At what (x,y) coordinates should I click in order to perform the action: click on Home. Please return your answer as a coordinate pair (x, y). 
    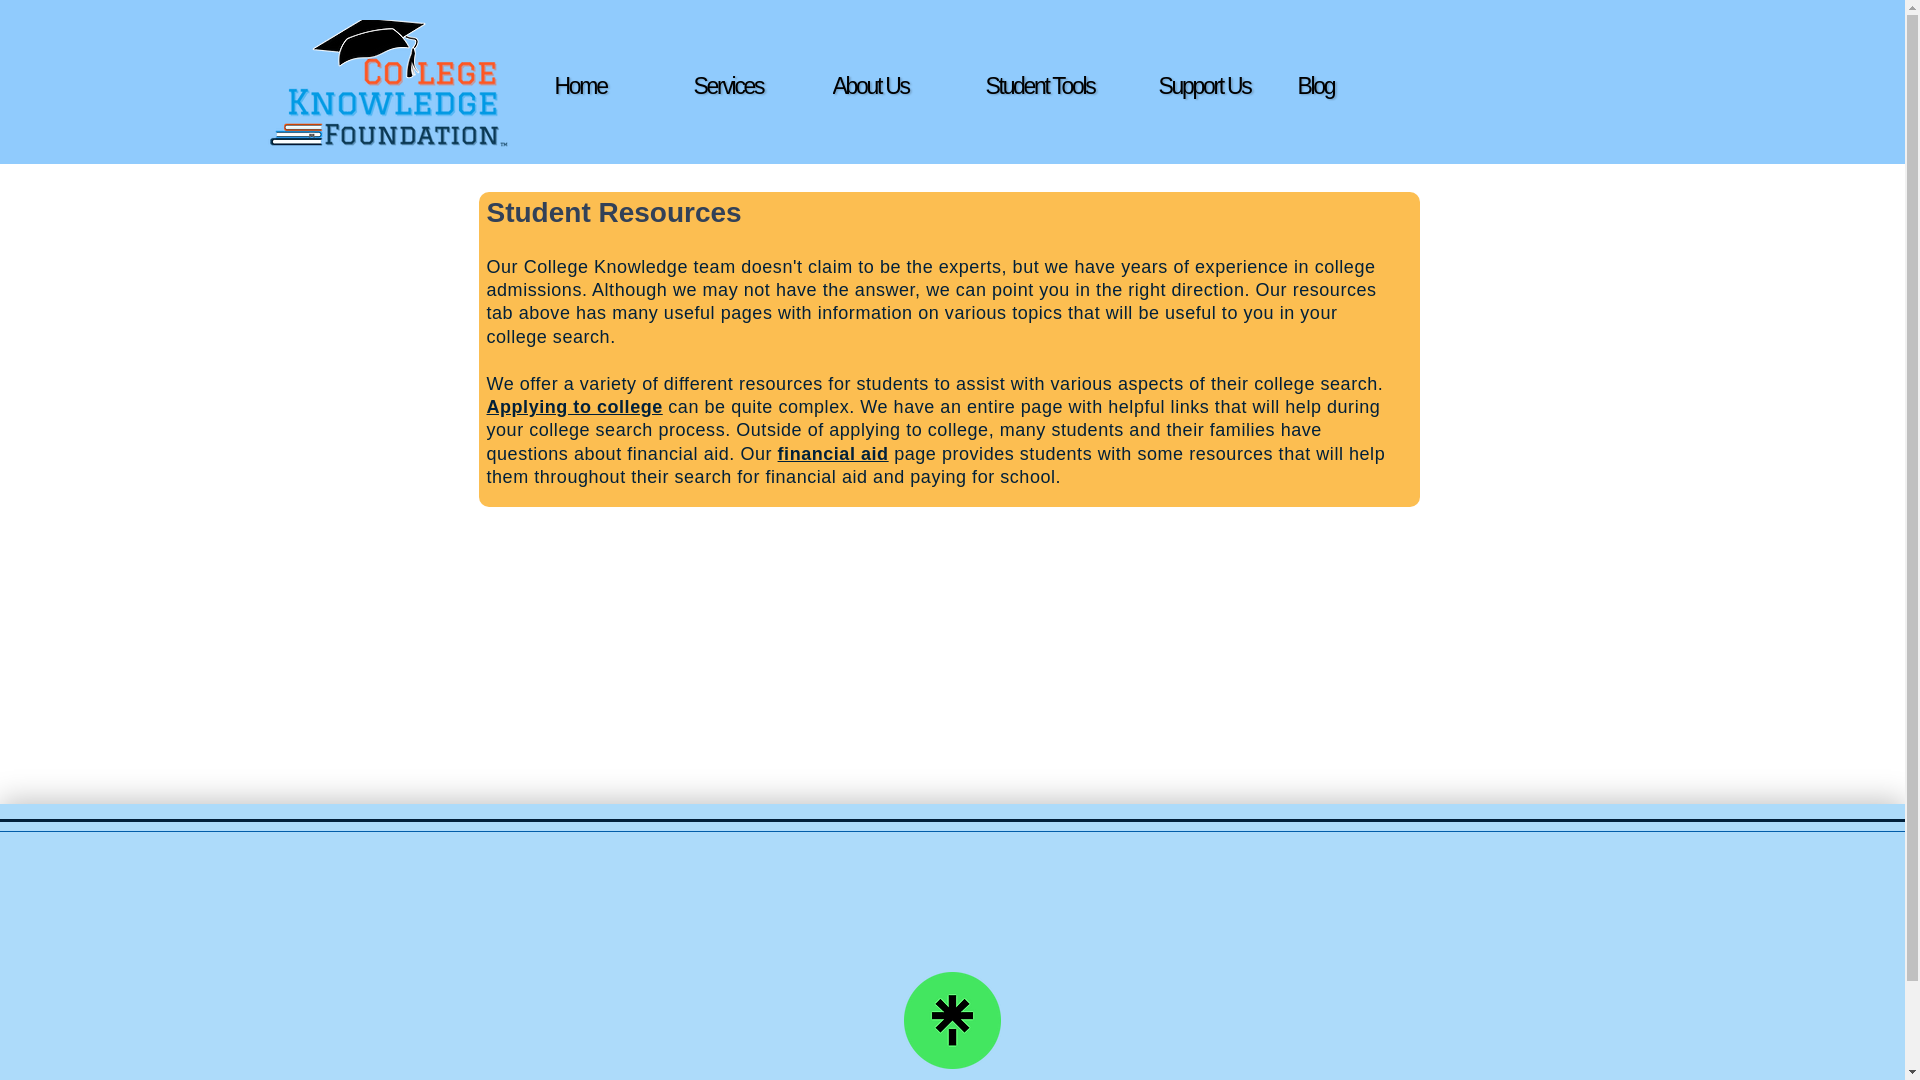
    Looking at the image, I should click on (624, 86).